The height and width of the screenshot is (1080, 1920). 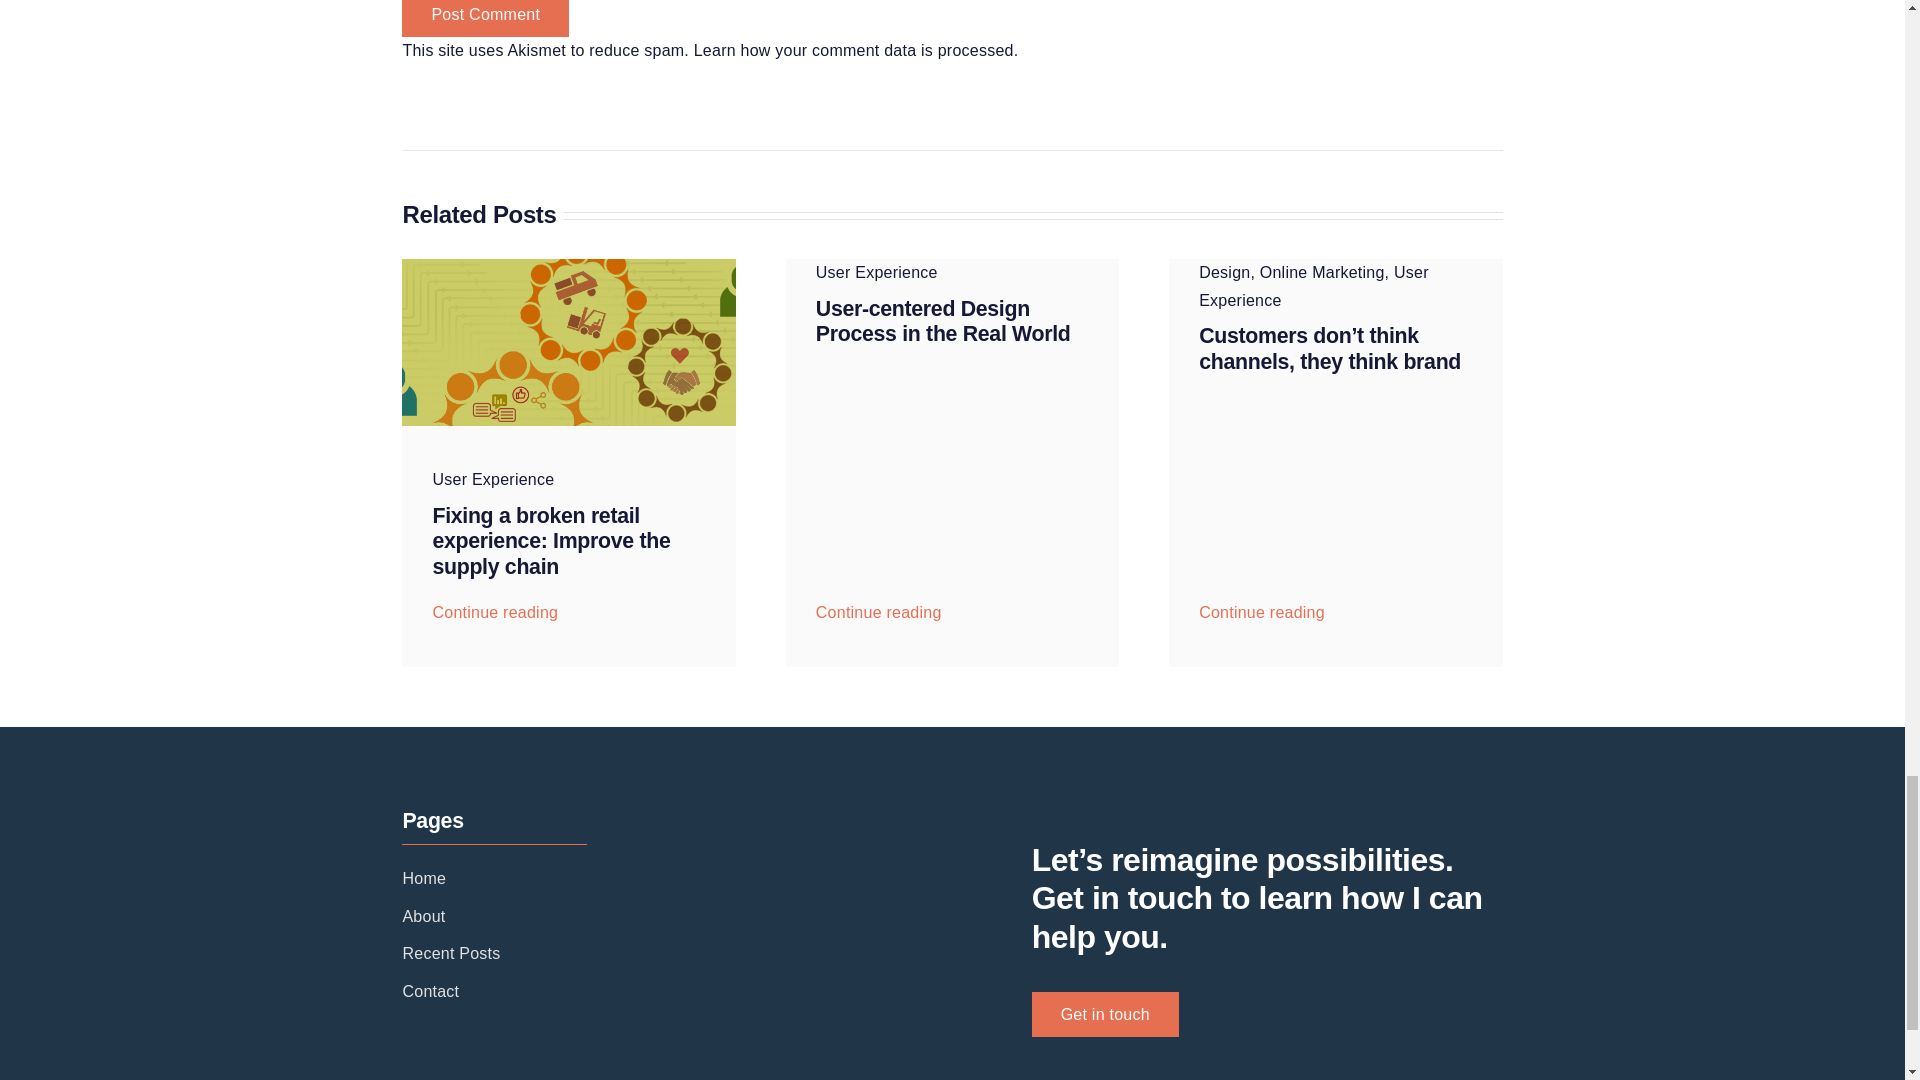 What do you see at coordinates (493, 479) in the screenshot?
I see `User Experience` at bounding box center [493, 479].